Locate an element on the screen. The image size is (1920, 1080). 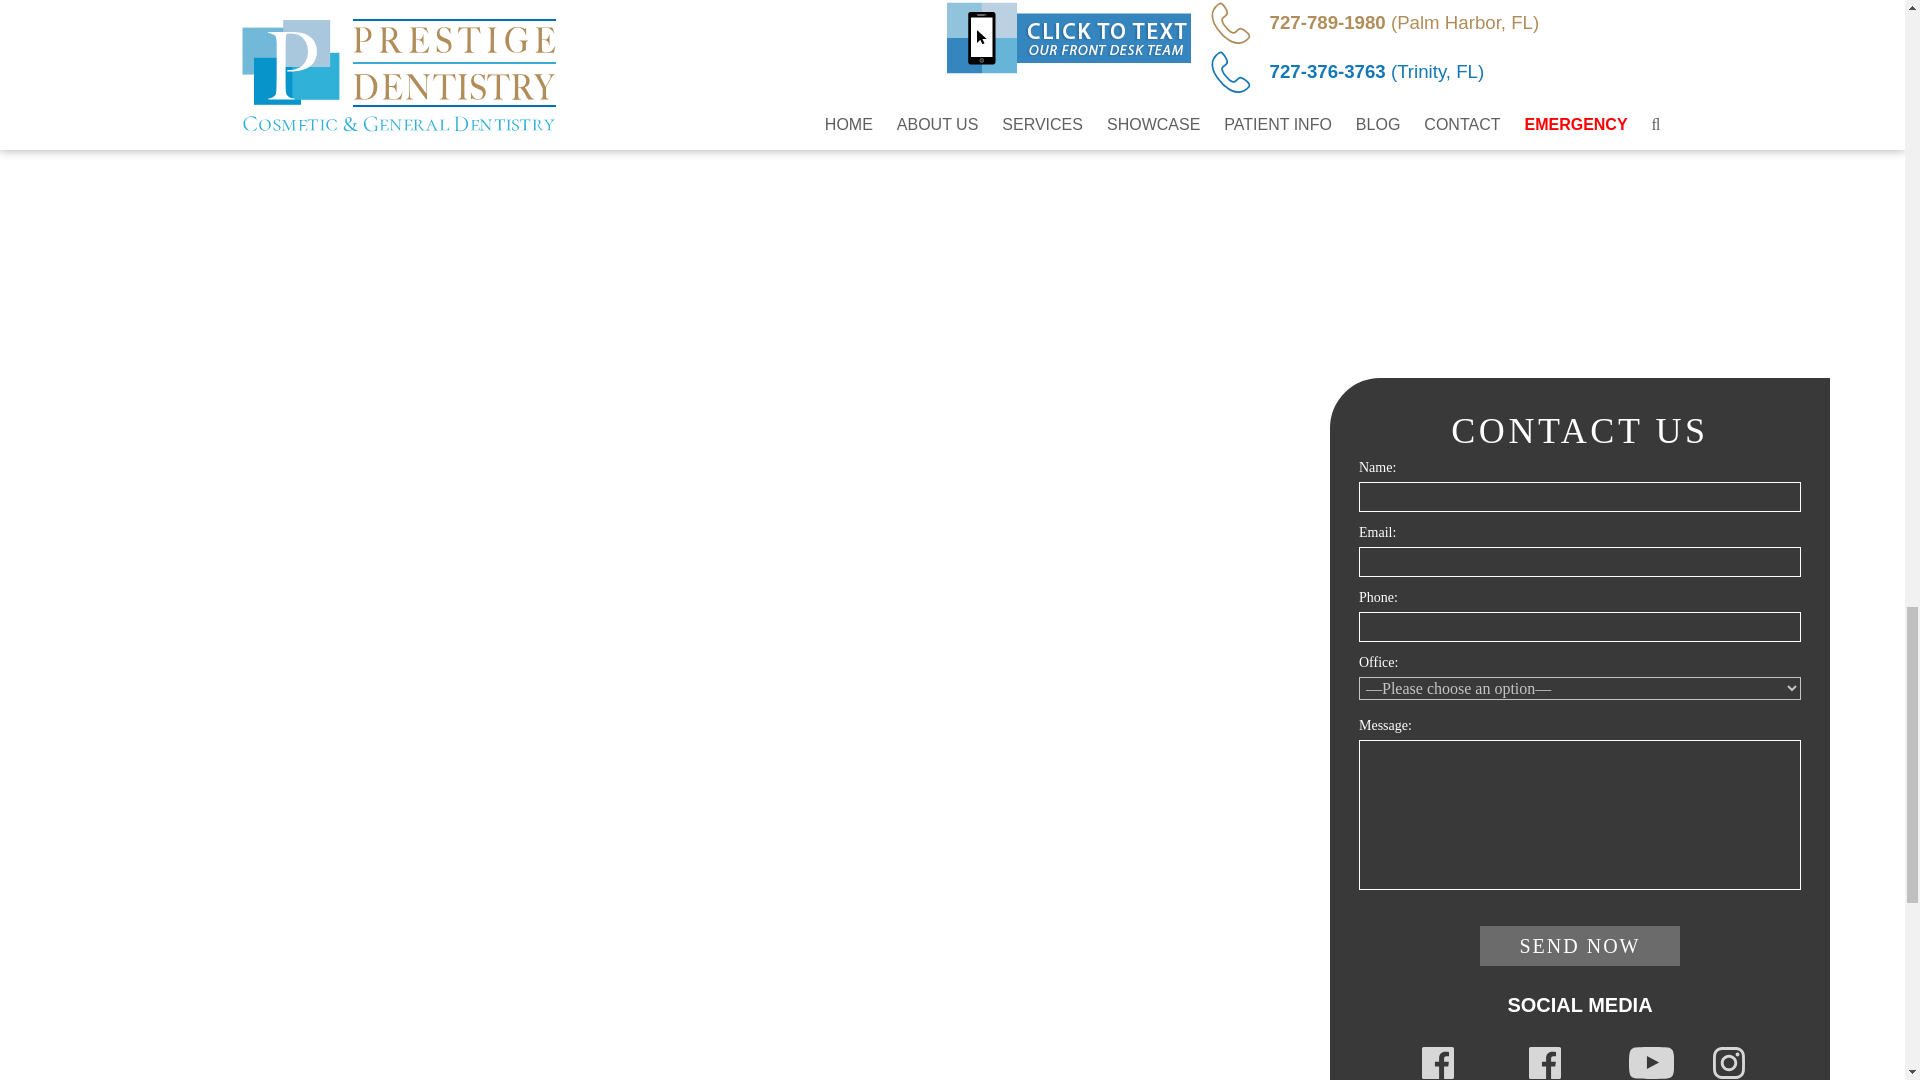
Trinity, FL is located at coordinates (1438, 1058).